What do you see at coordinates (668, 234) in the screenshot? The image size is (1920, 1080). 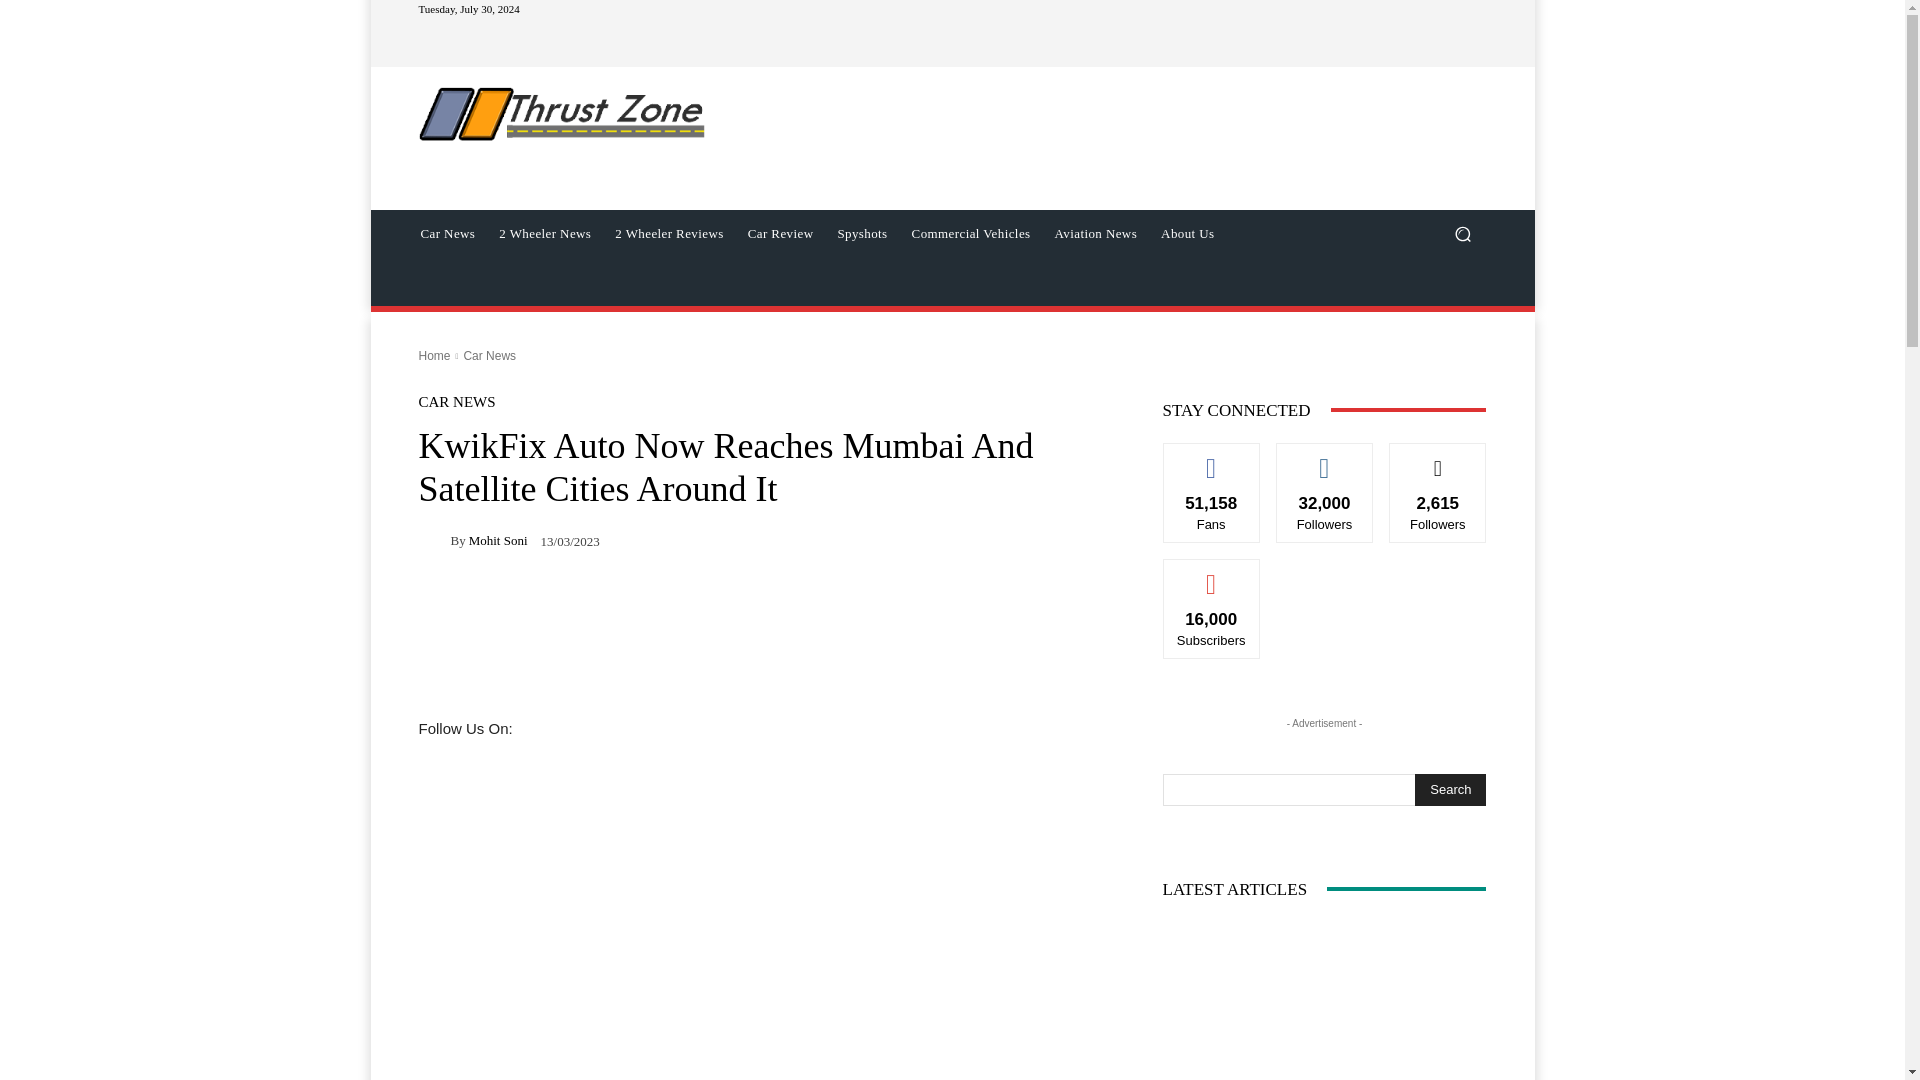 I see `2 Wheeler Reviews` at bounding box center [668, 234].